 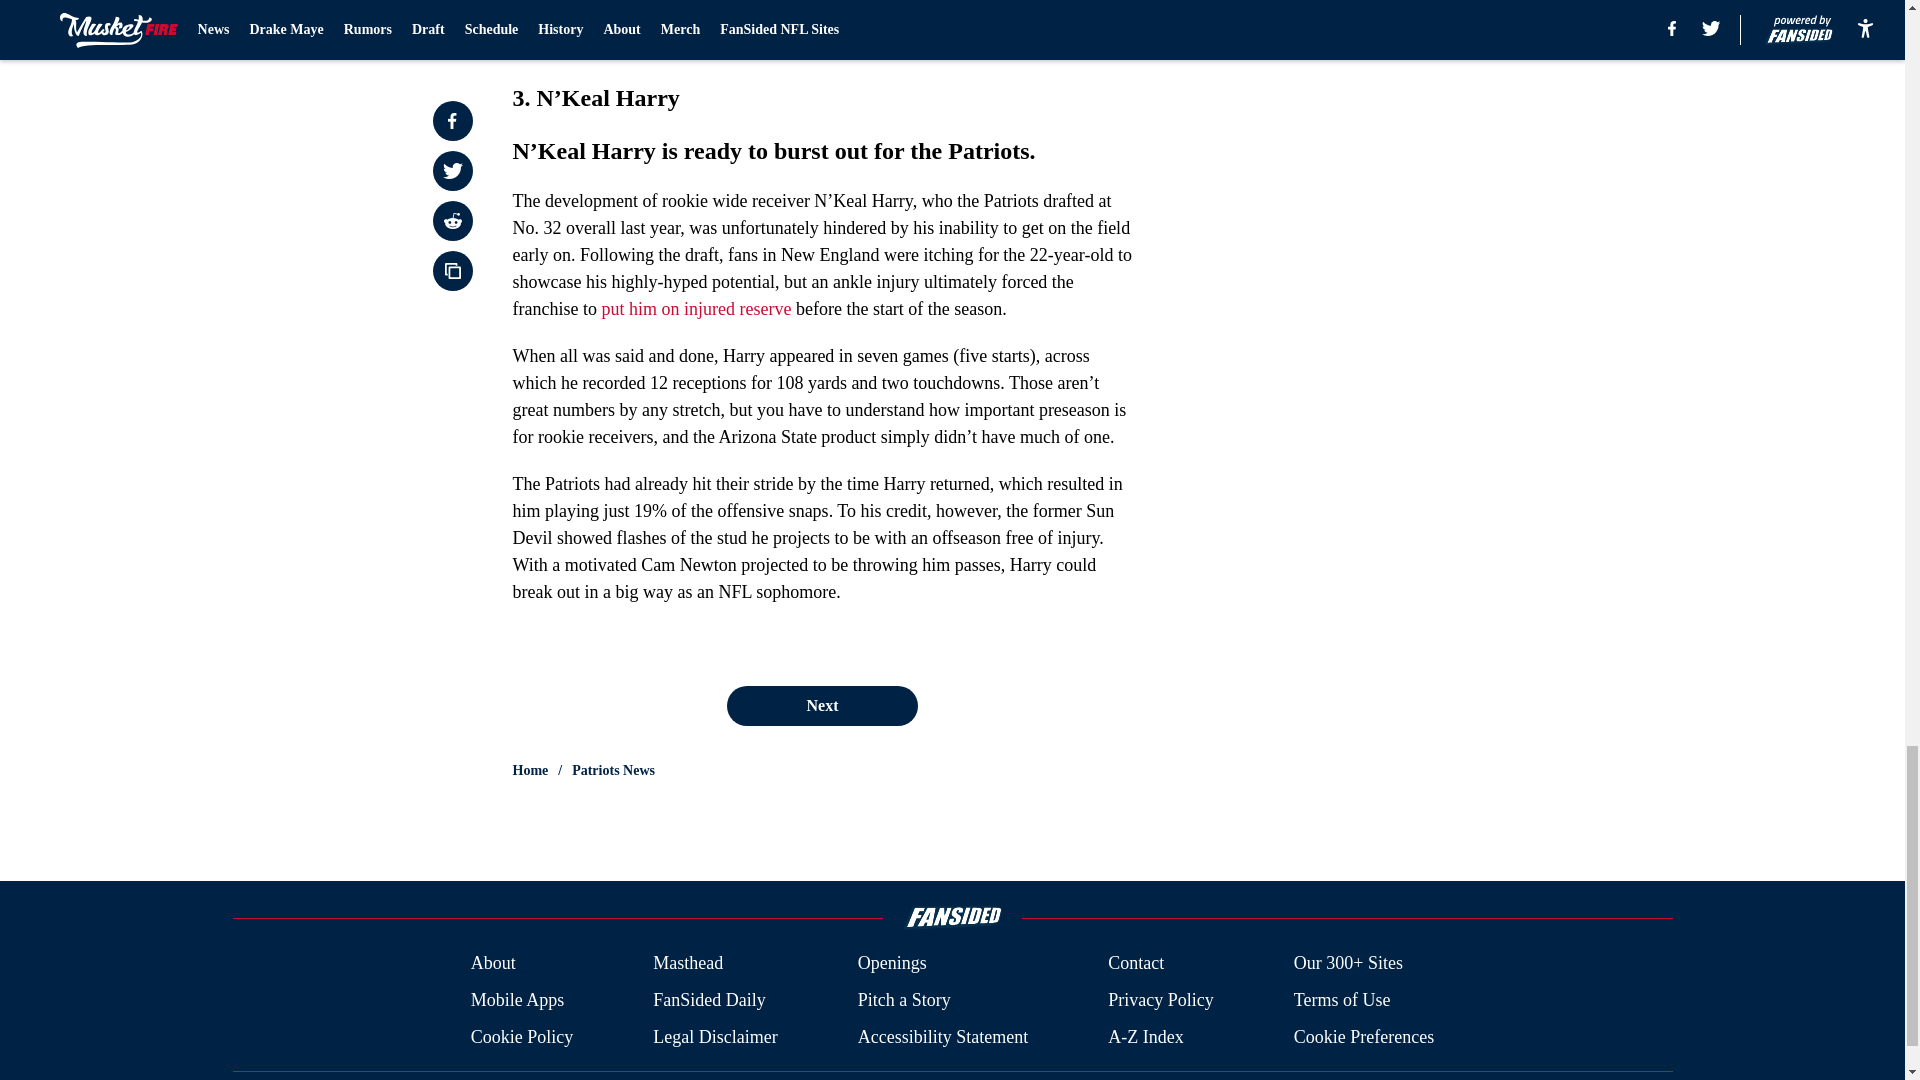 I want to click on About, so click(x=493, y=964).